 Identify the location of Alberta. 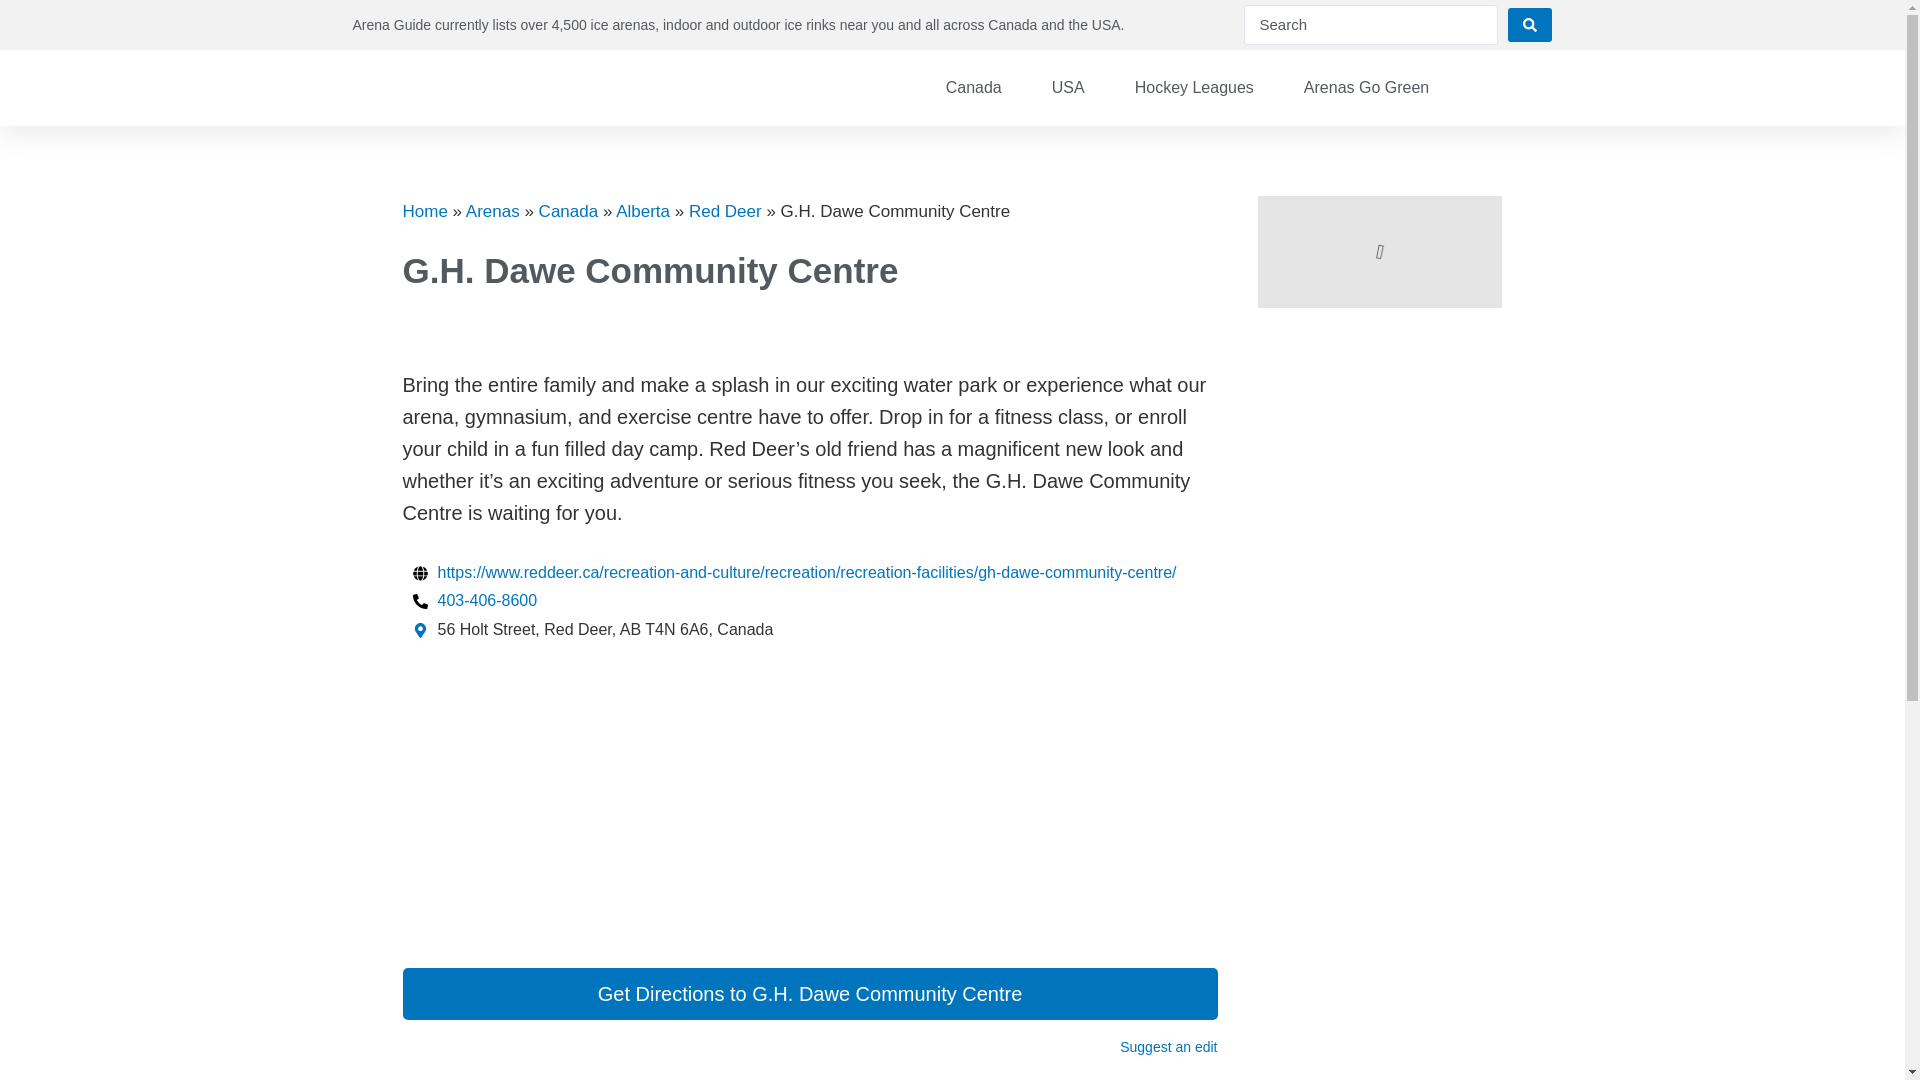
(643, 211).